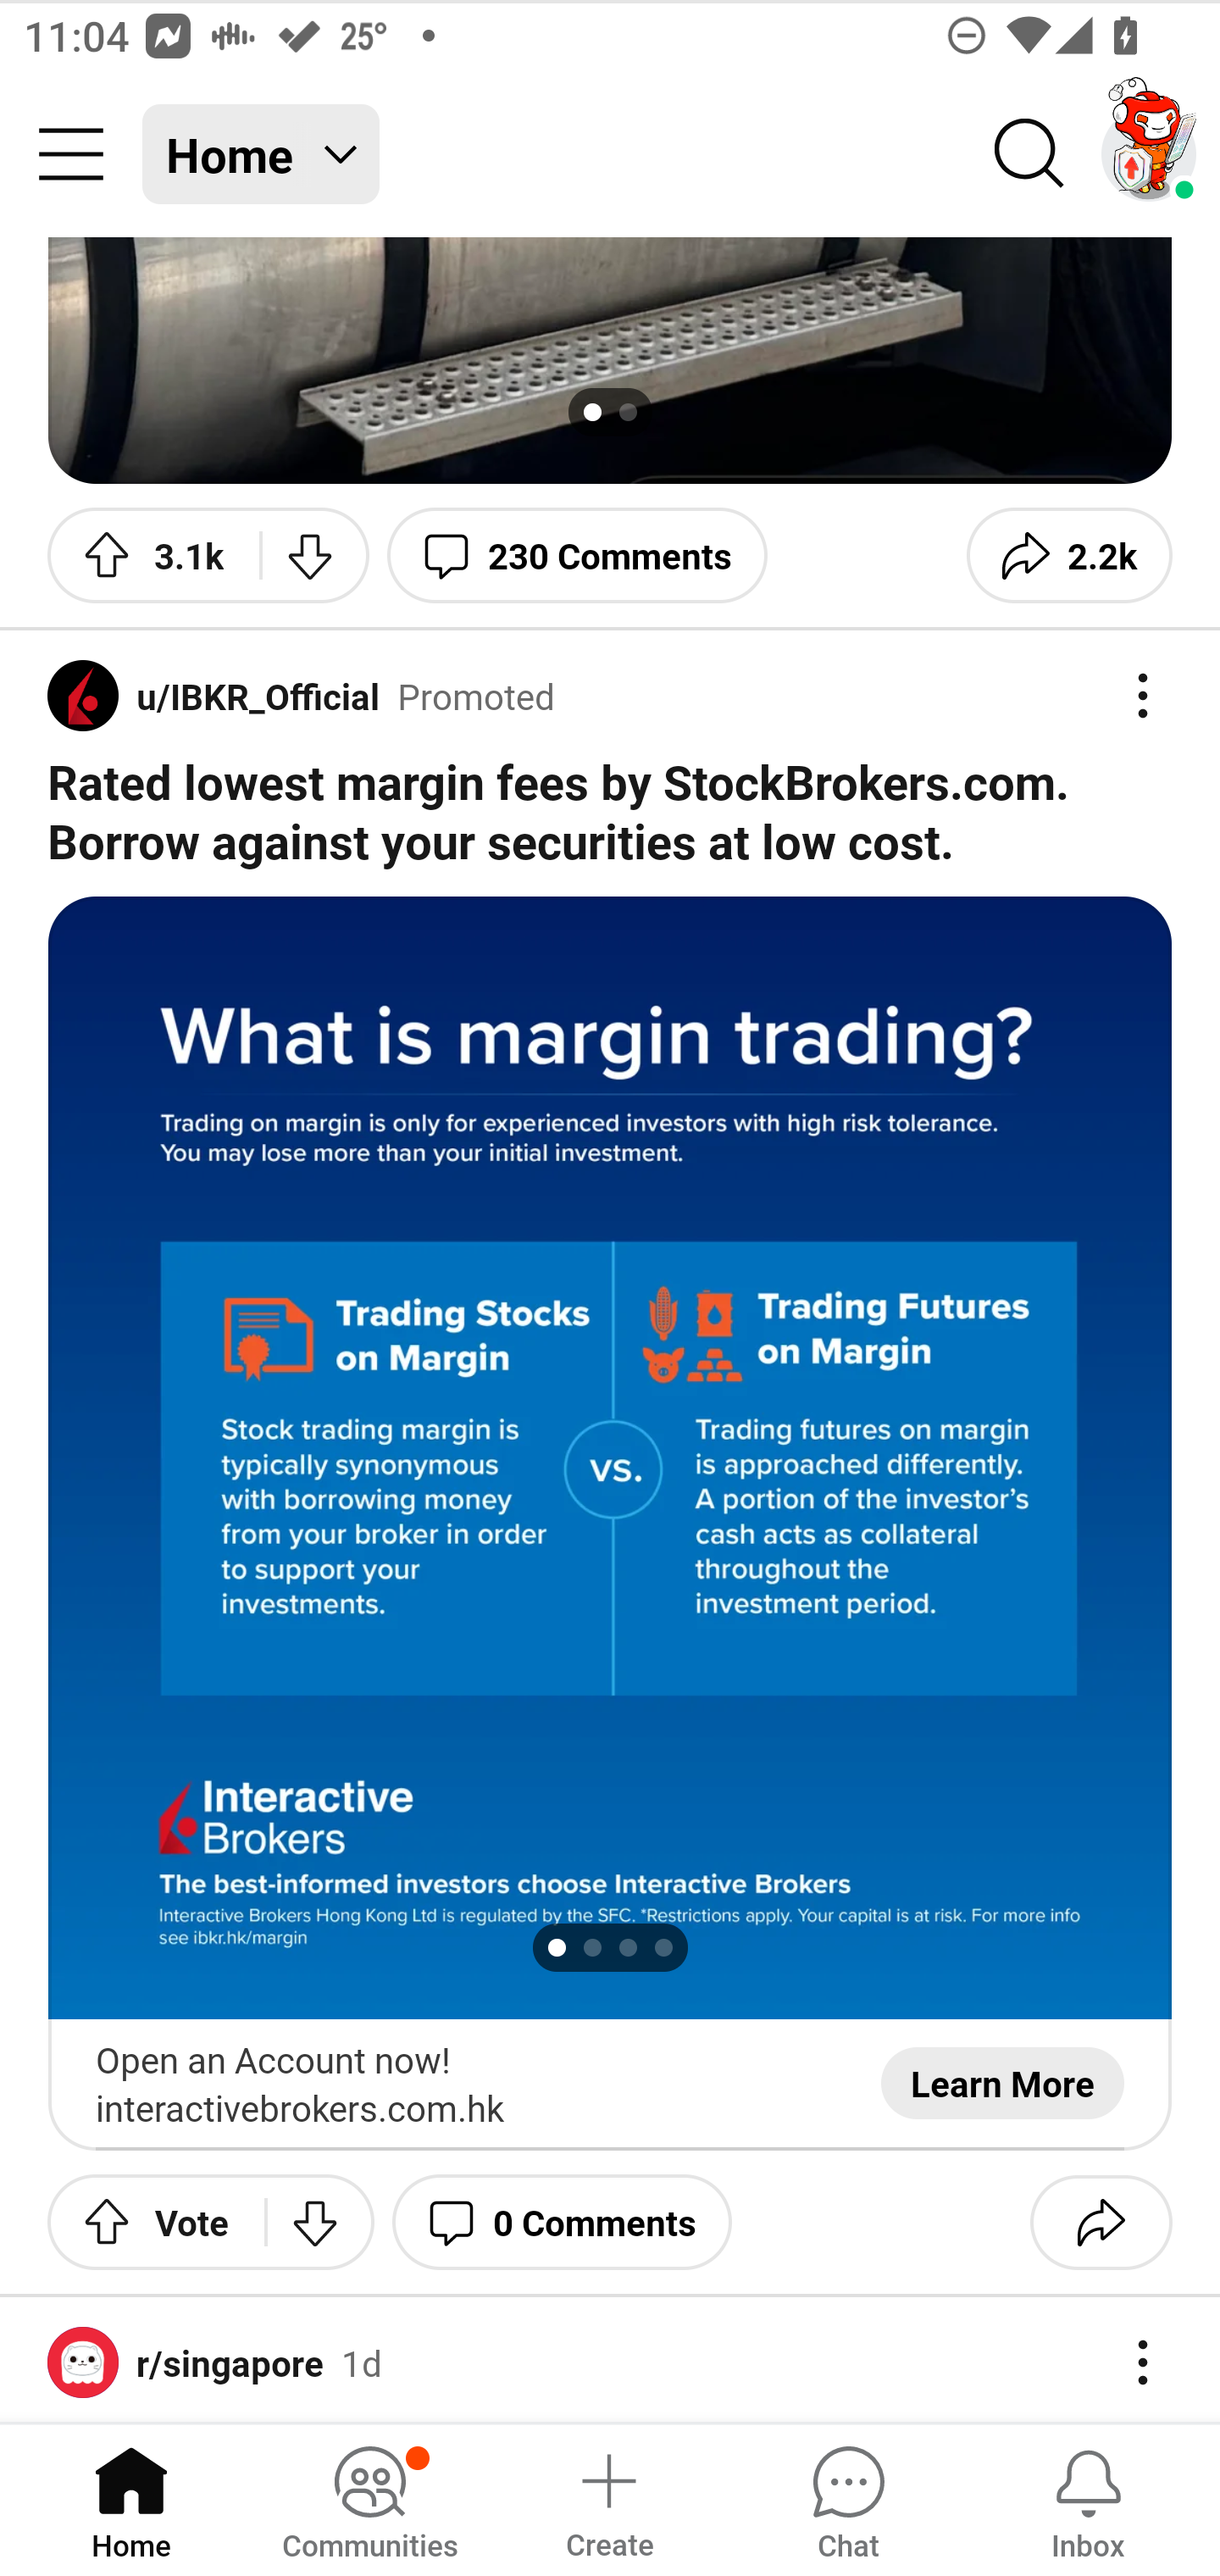 The width and height of the screenshot is (1220, 2576). Describe the element at coordinates (608, 2498) in the screenshot. I see `Create a post Create` at that location.